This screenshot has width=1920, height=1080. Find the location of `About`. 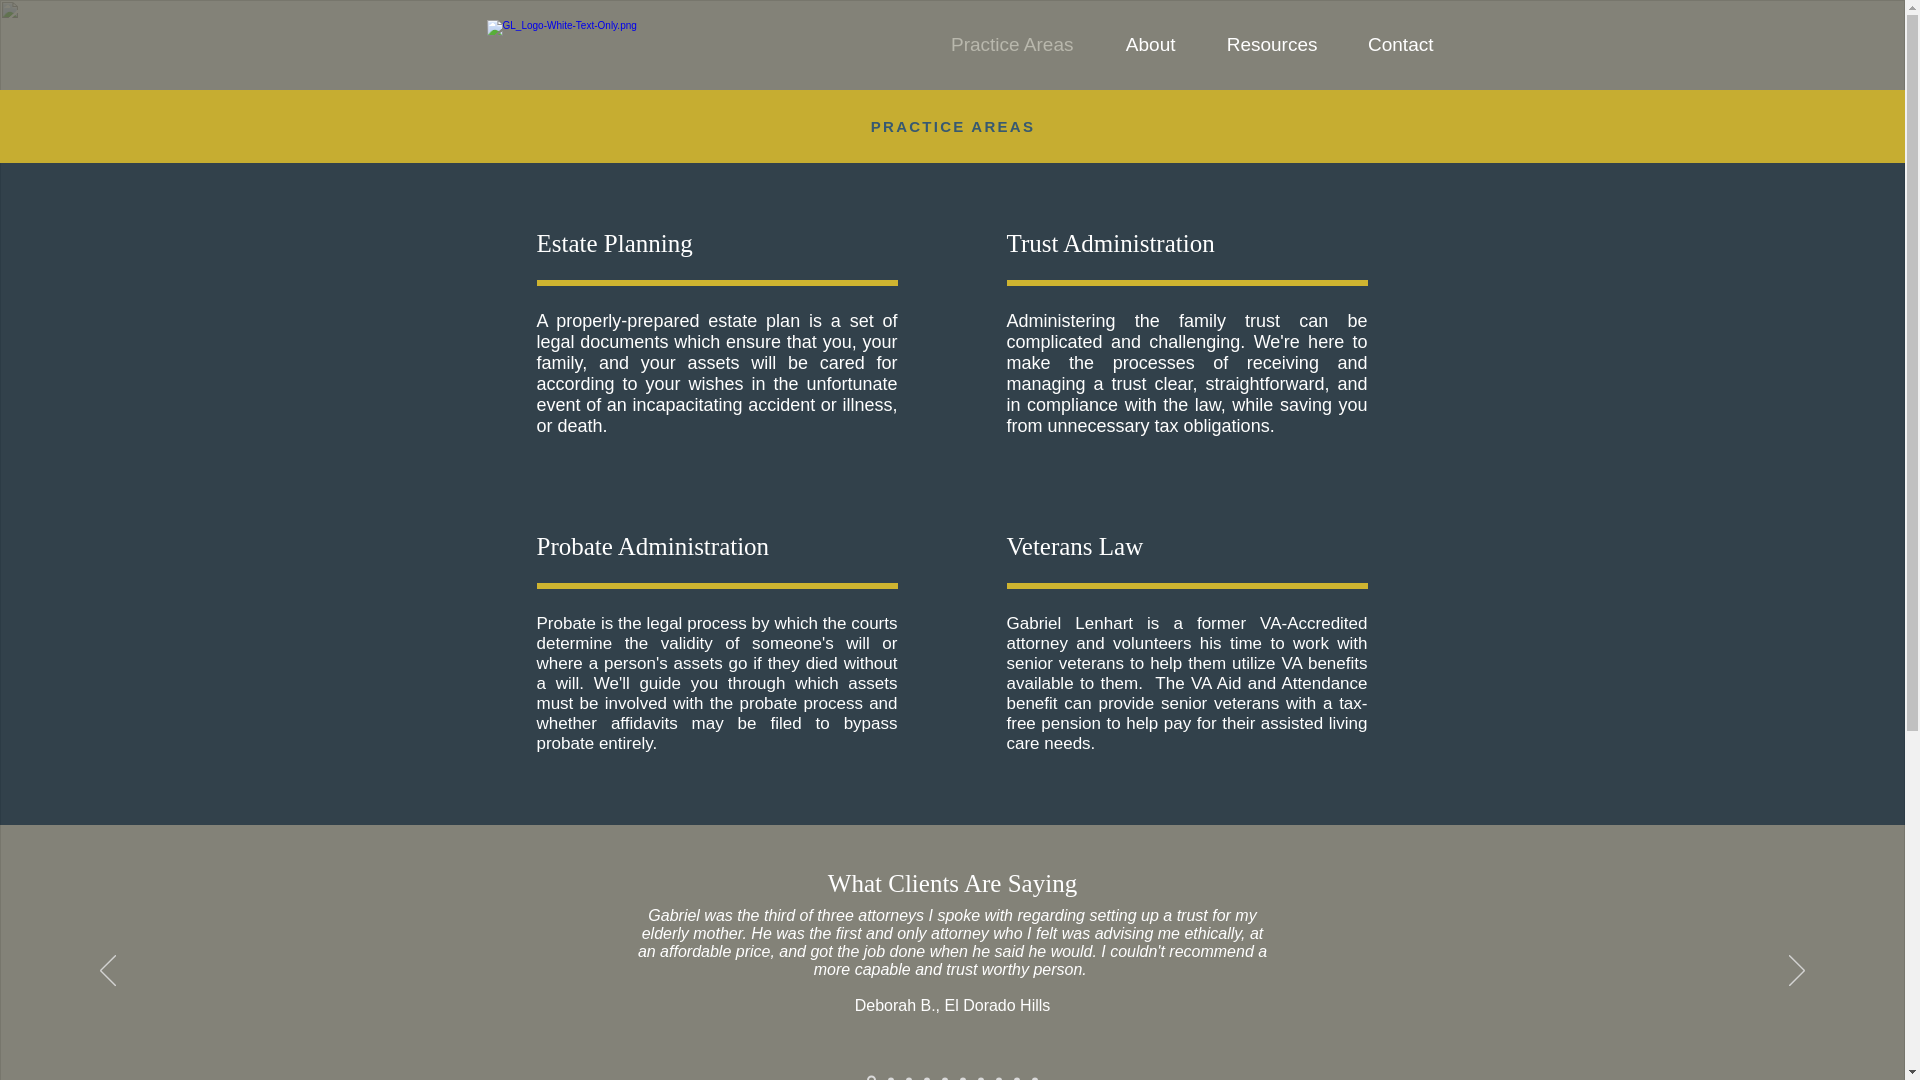

About is located at coordinates (1135, 44).